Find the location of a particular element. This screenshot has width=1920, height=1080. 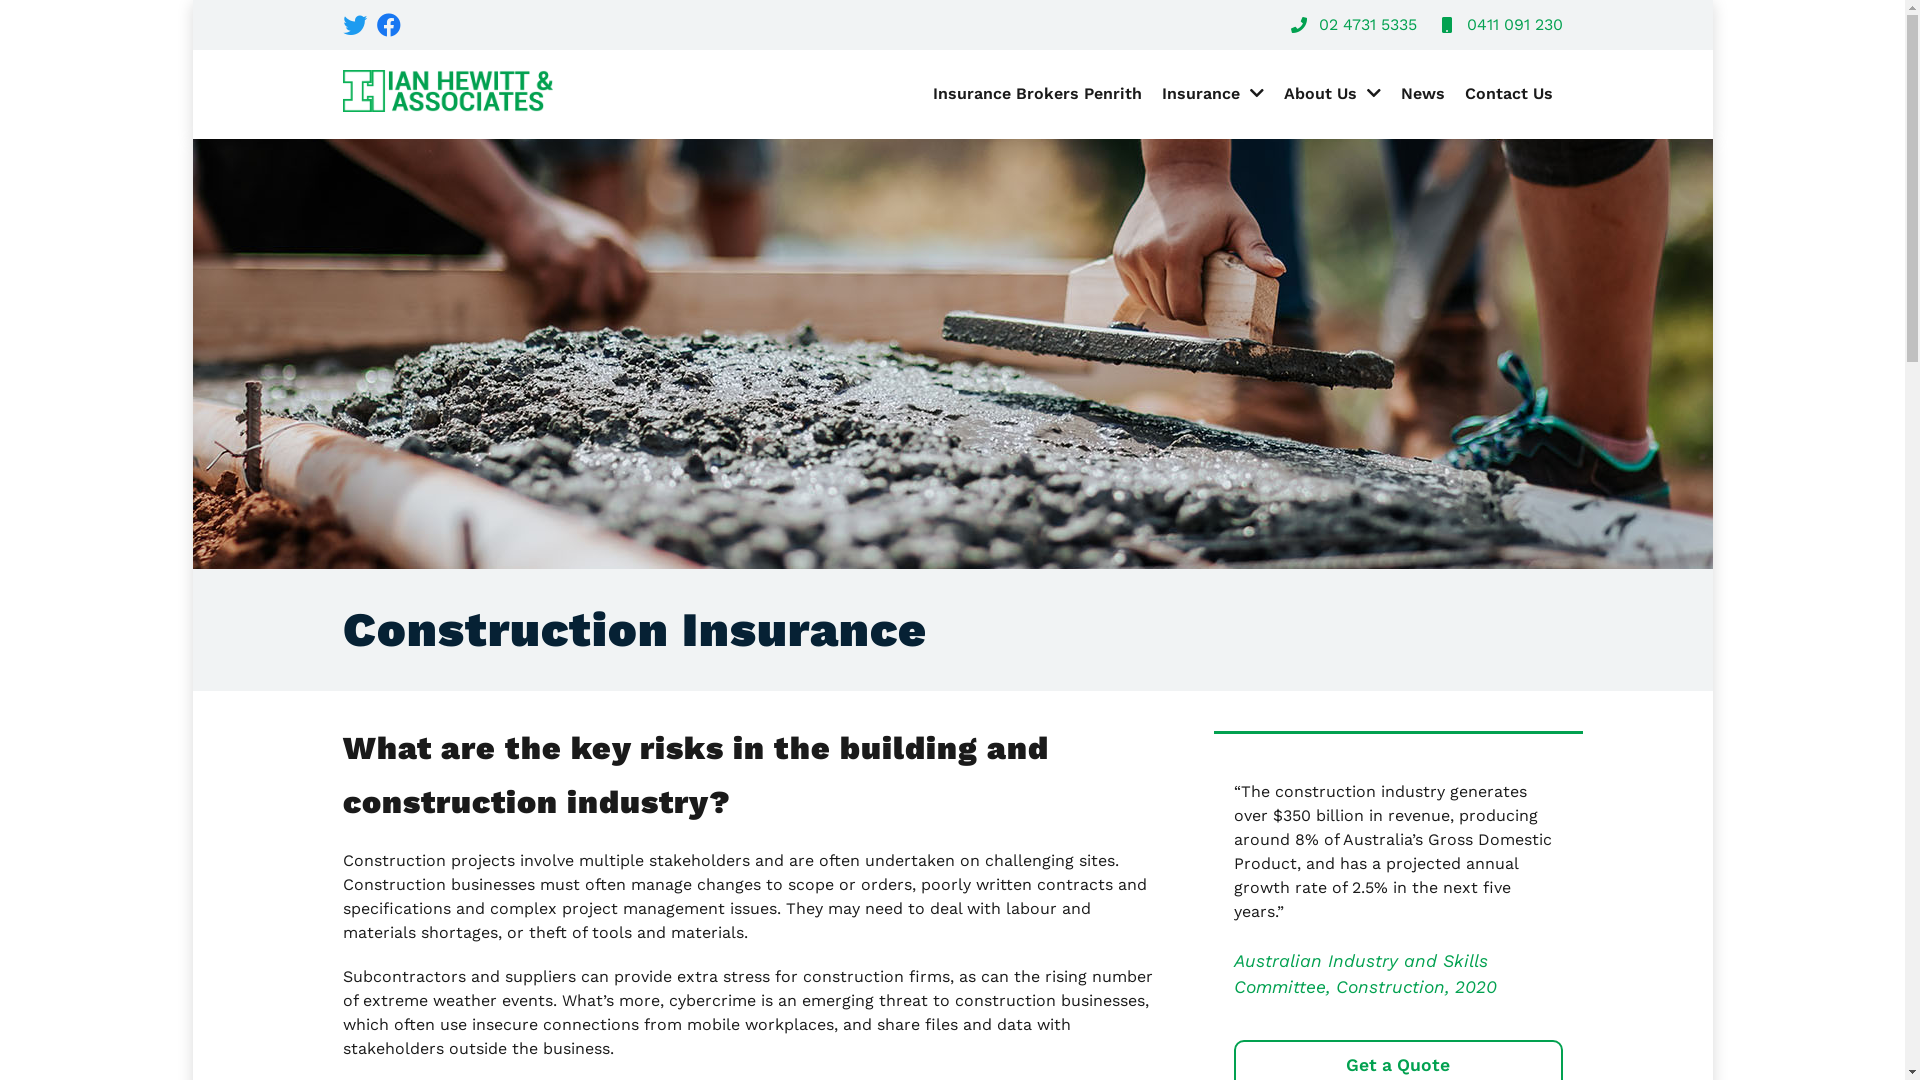

About Us is located at coordinates (1332, 93).